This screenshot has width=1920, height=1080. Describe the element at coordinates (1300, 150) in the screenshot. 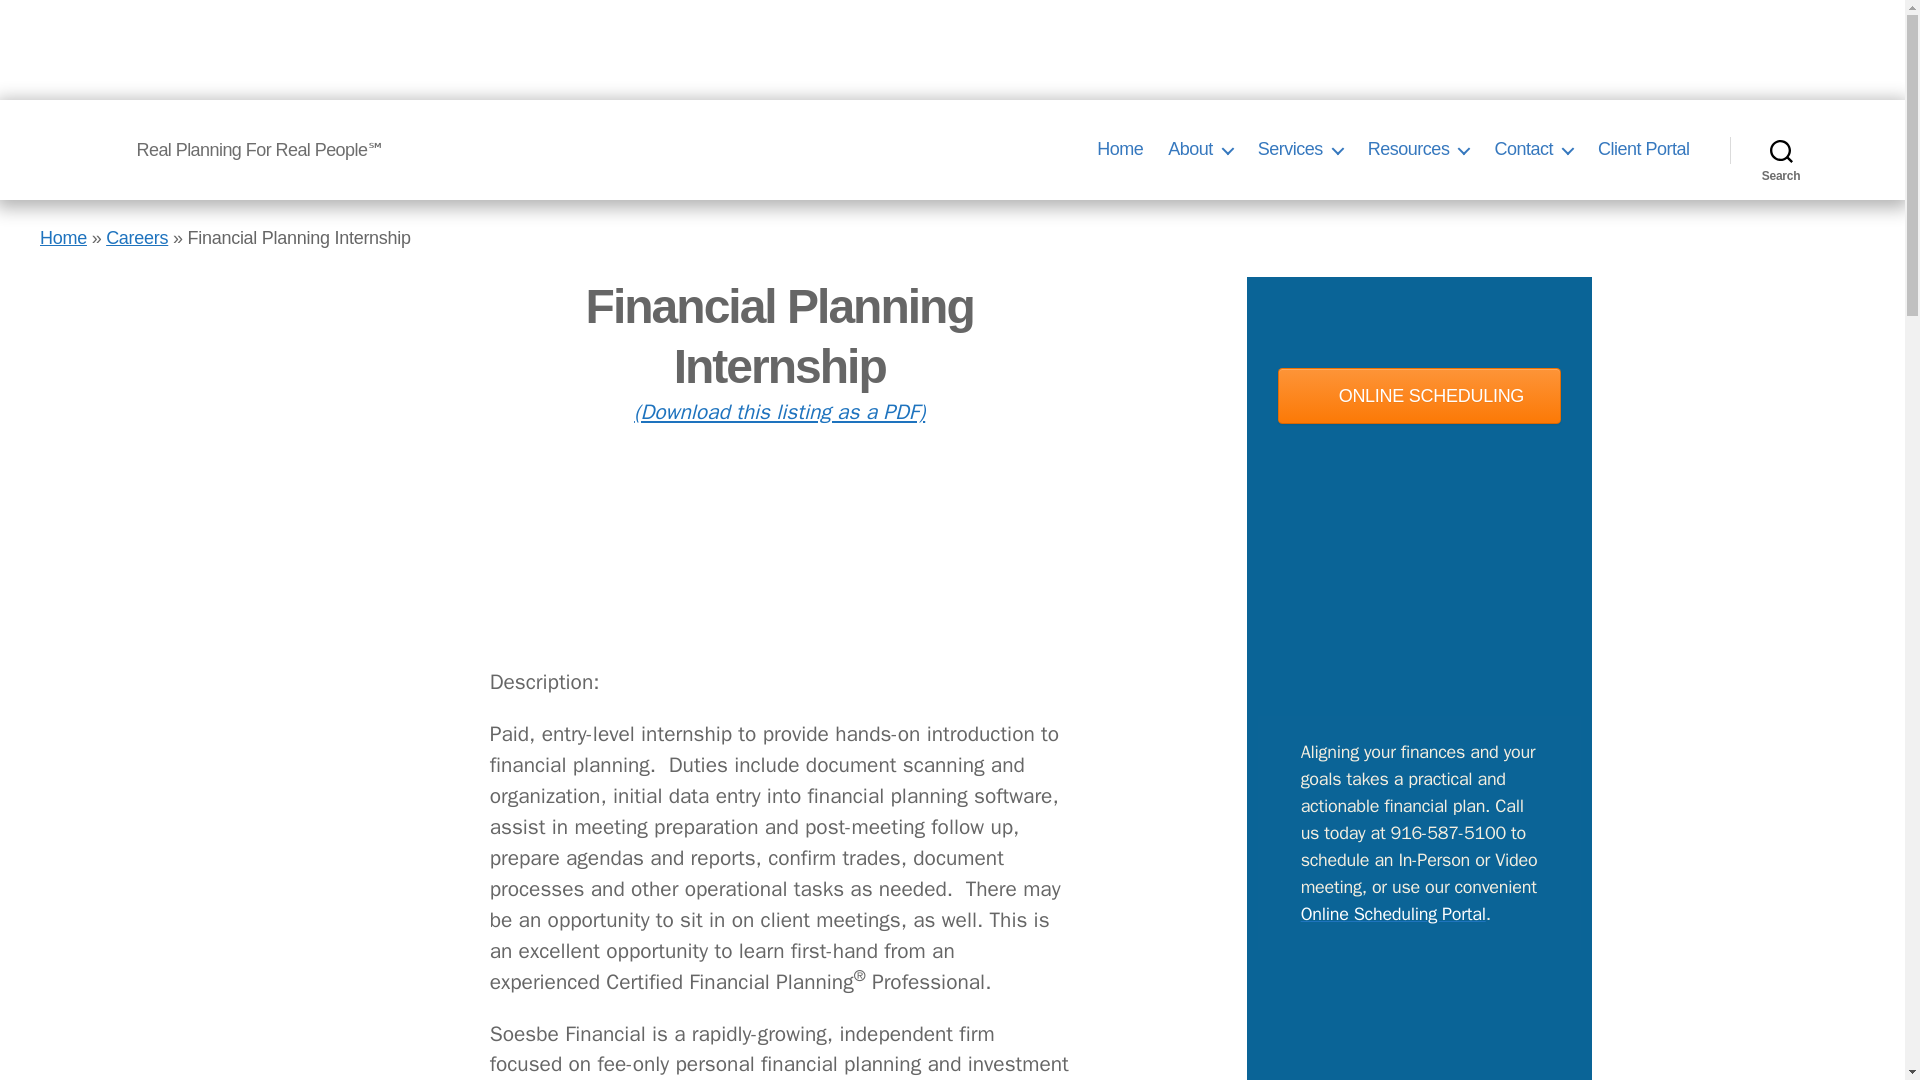

I see `Services` at that location.